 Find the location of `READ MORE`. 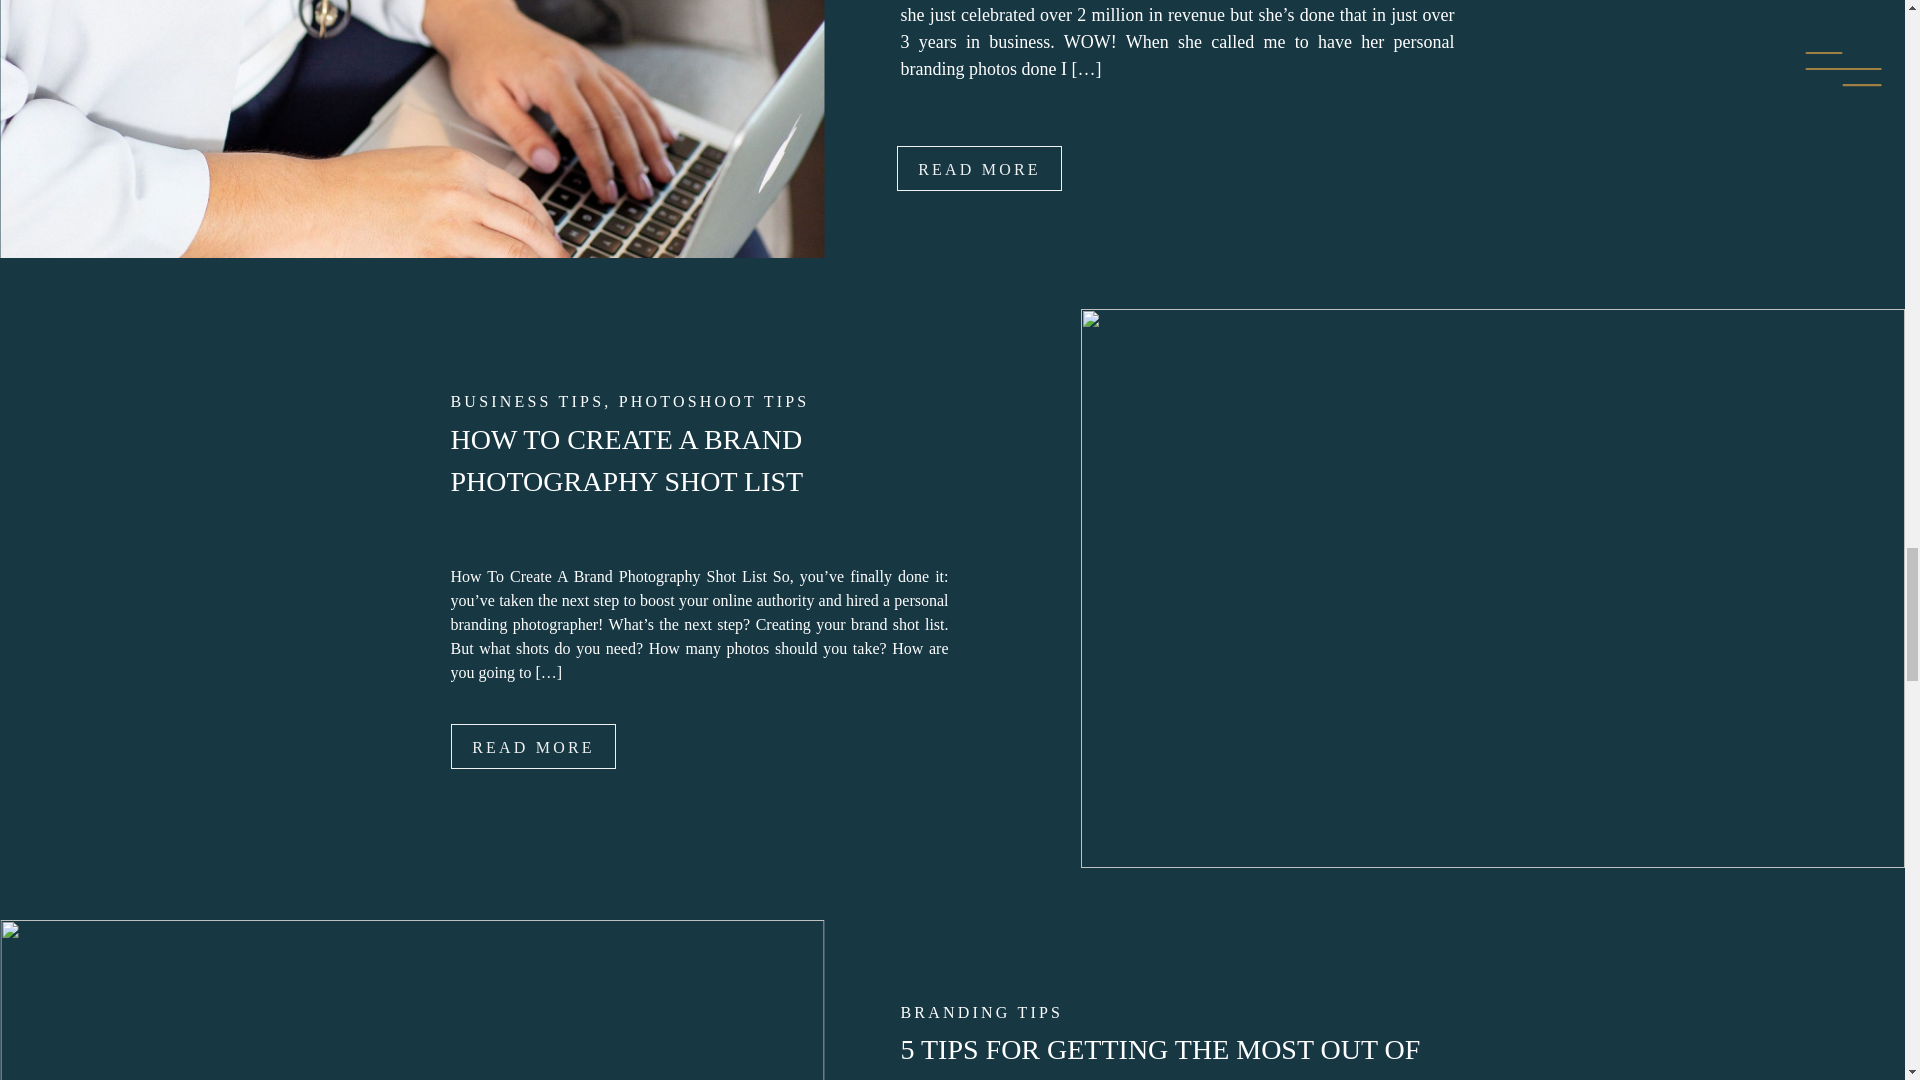

READ MORE is located at coordinates (978, 168).